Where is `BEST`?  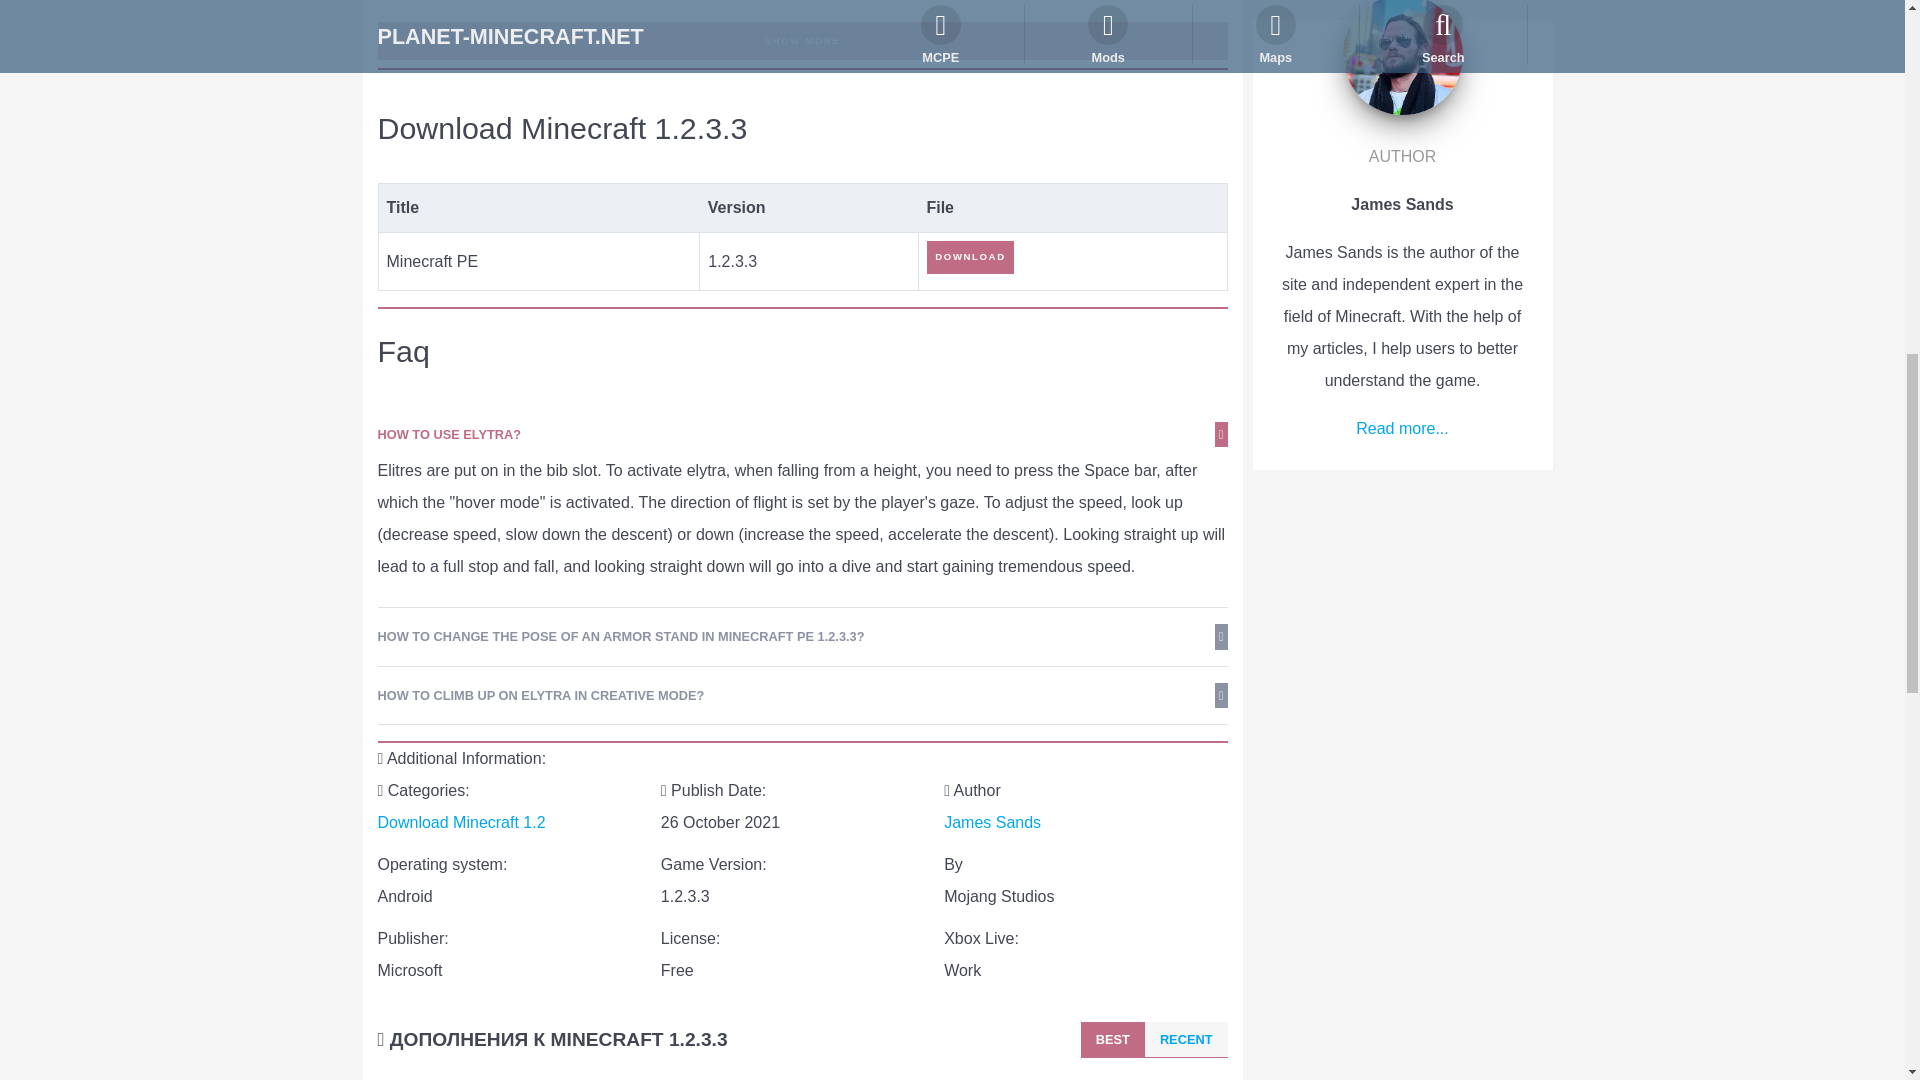 BEST is located at coordinates (1113, 1040).